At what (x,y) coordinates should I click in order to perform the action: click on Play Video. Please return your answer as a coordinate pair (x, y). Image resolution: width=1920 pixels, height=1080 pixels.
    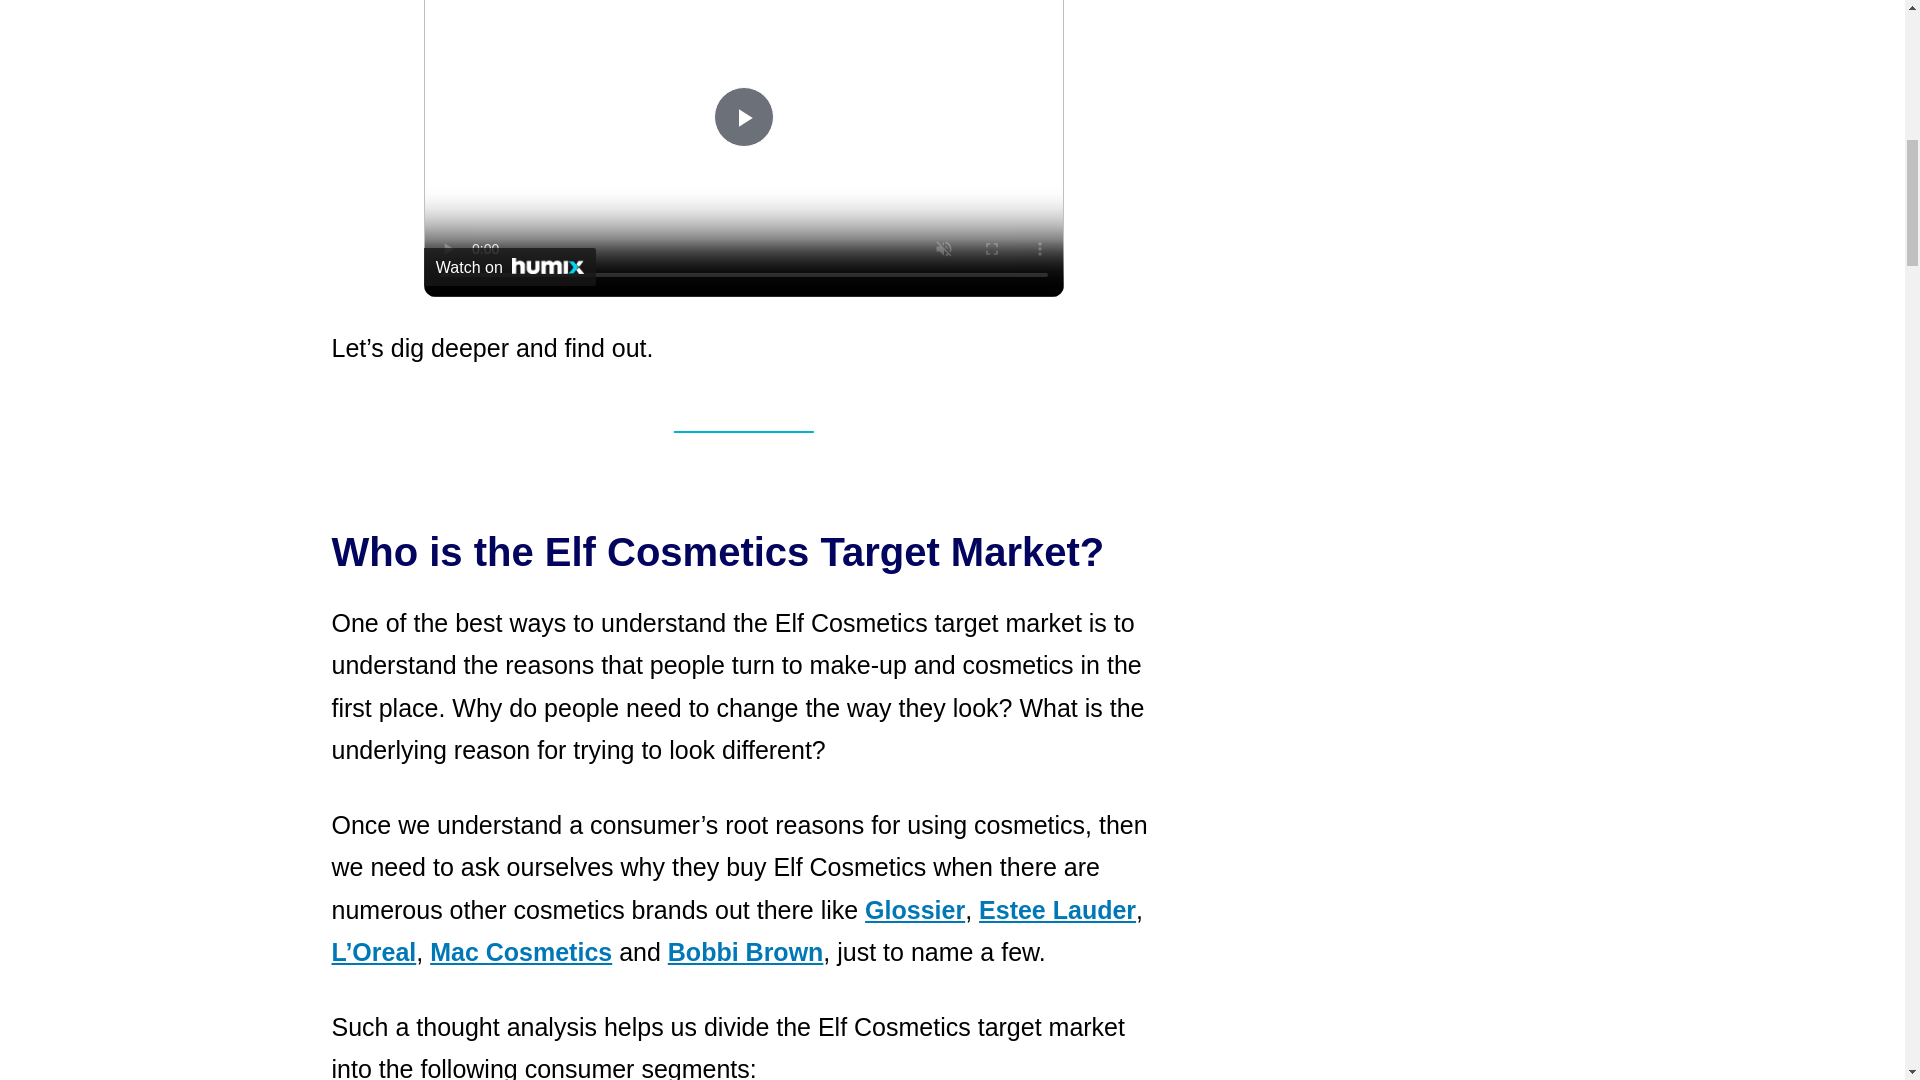
    Looking at the image, I should click on (744, 116).